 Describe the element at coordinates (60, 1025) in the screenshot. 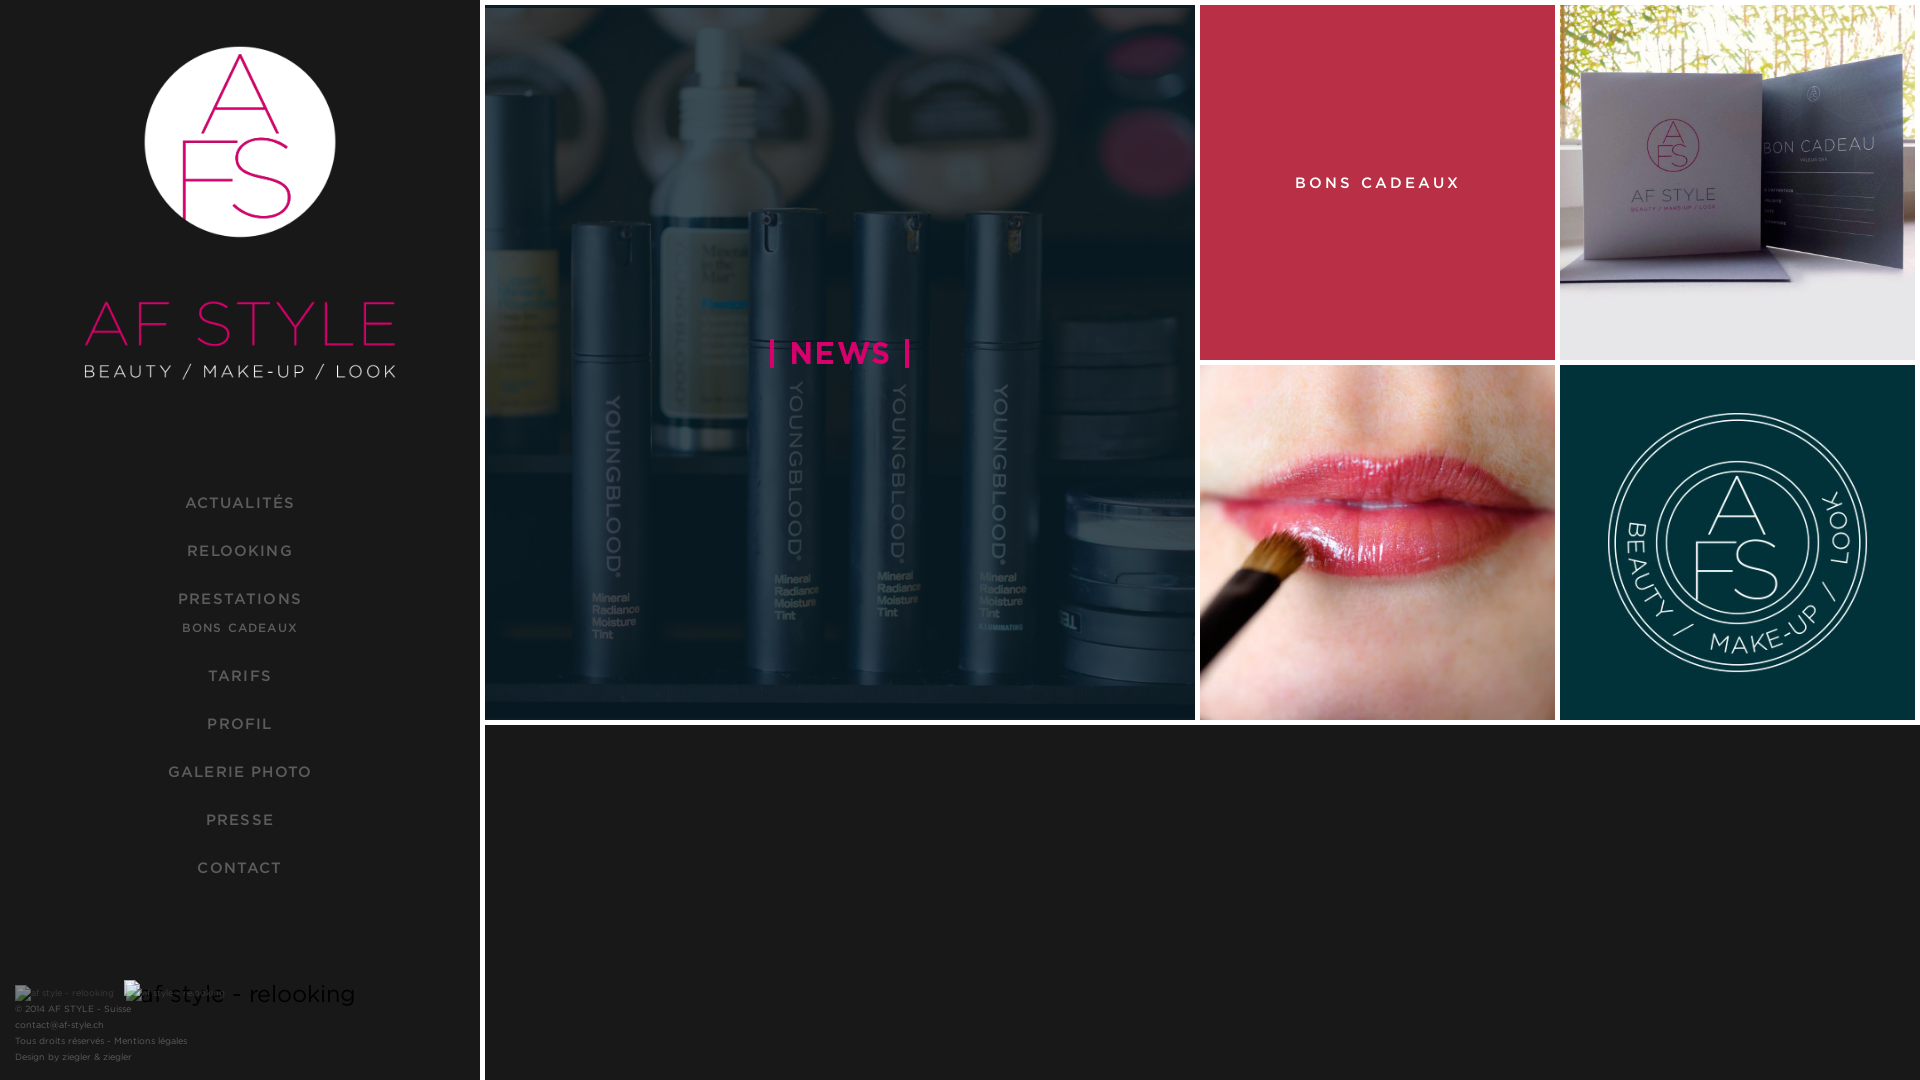

I see `contact@af-style.ch` at that location.